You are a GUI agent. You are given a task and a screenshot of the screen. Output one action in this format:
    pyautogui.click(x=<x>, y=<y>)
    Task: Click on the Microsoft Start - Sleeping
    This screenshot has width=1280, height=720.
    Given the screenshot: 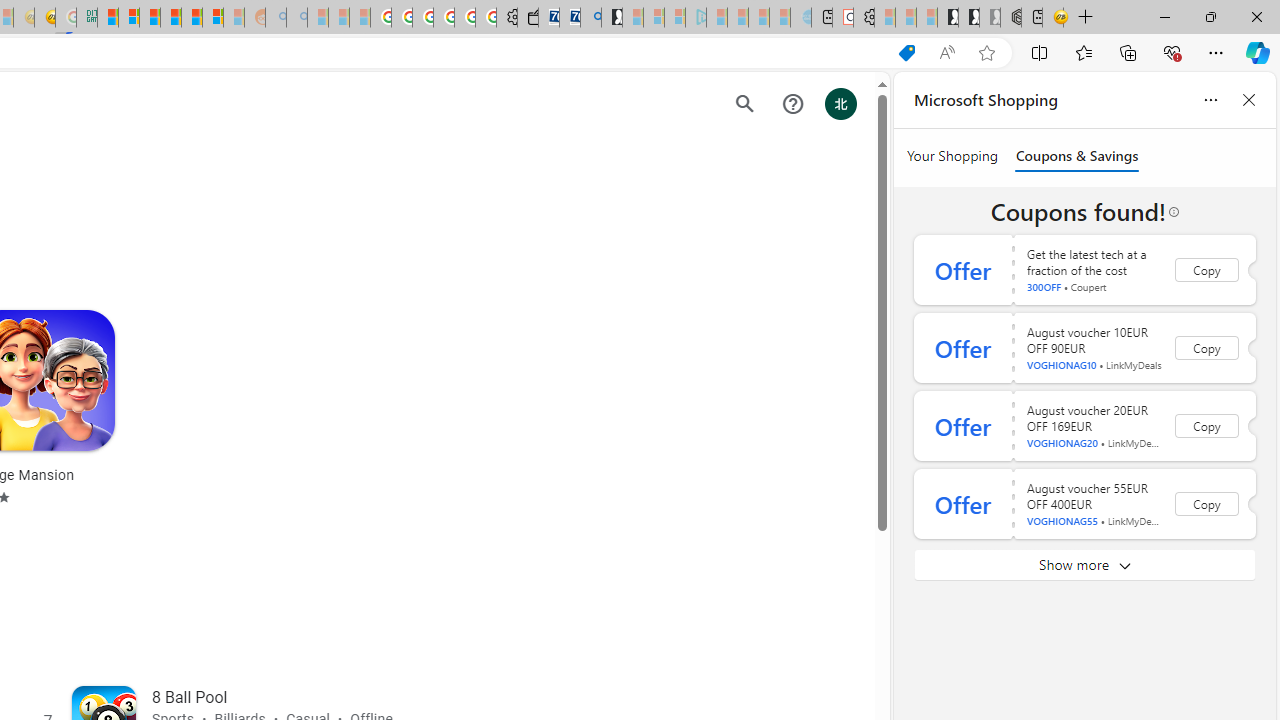 What is the action you would take?
    pyautogui.click(x=758, y=18)
    